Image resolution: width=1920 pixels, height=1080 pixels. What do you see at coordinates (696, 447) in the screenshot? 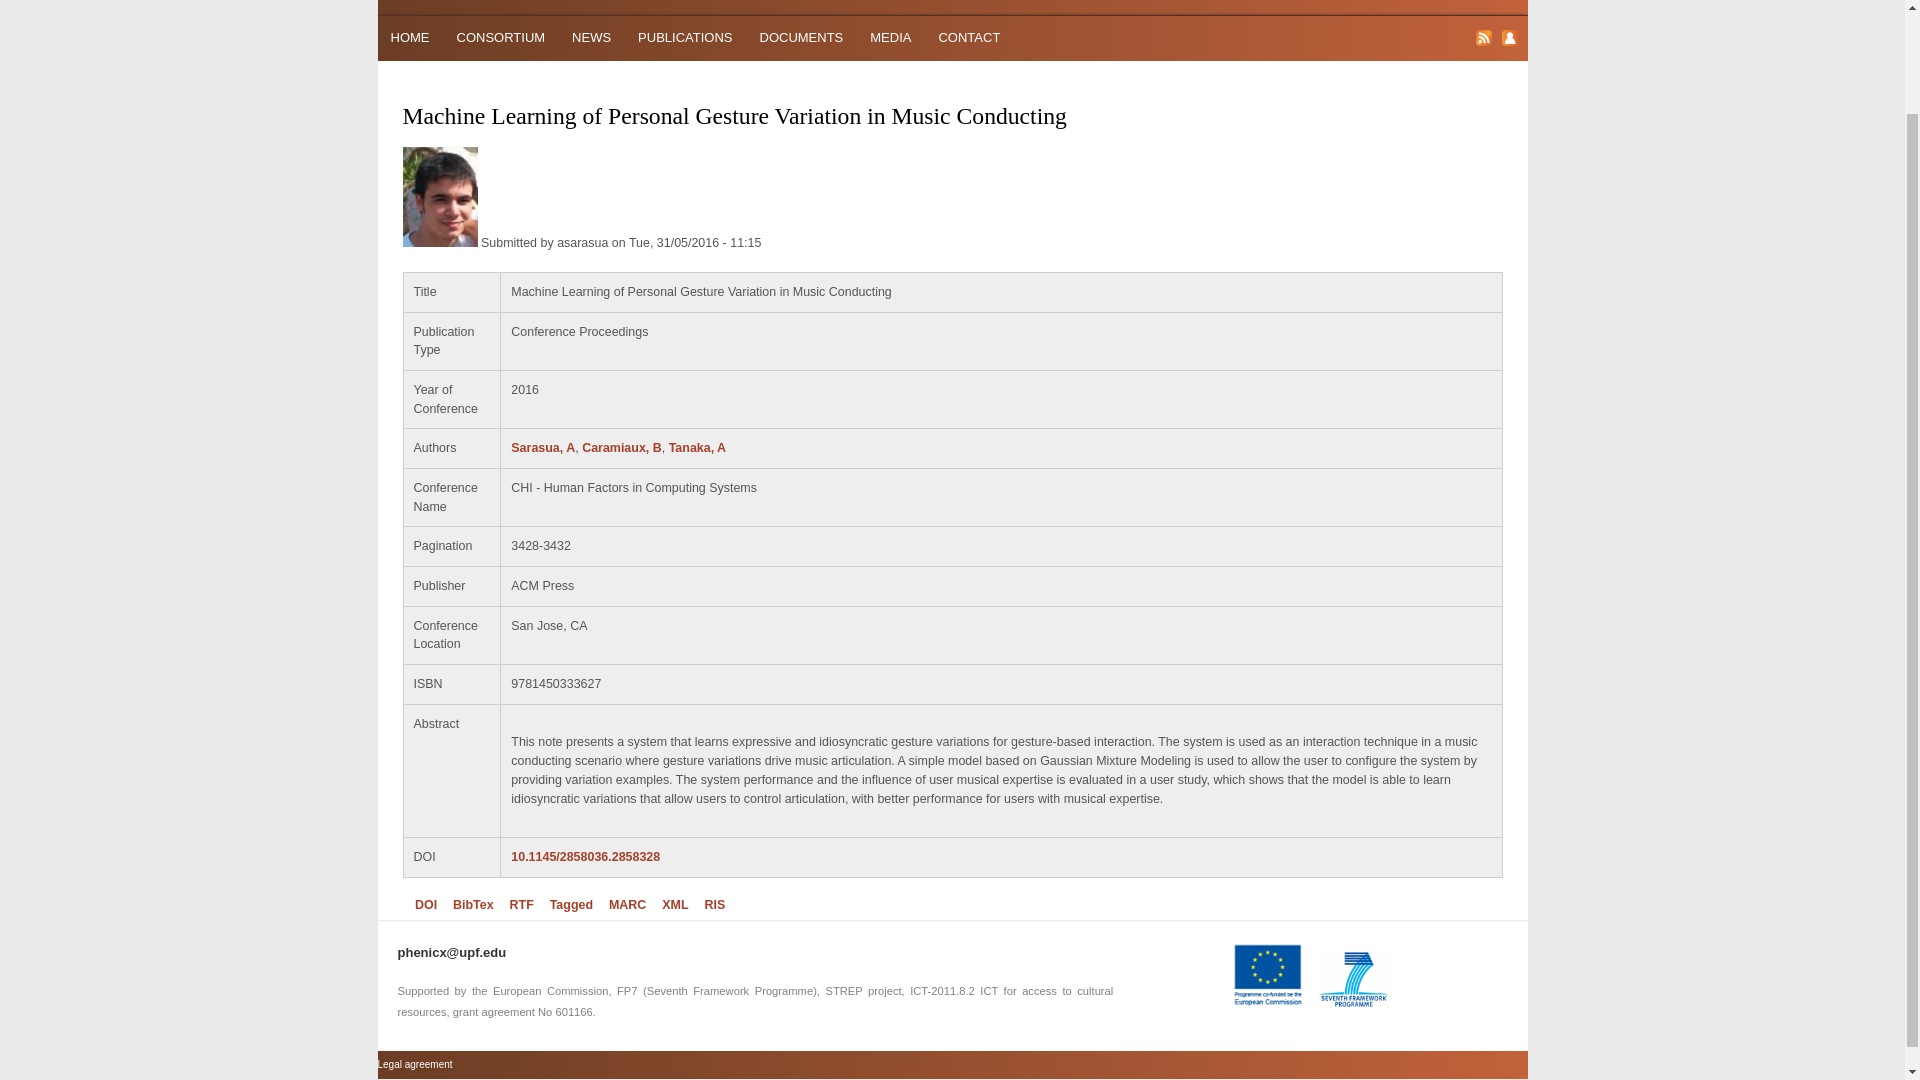
I see `Tanaka, A` at bounding box center [696, 447].